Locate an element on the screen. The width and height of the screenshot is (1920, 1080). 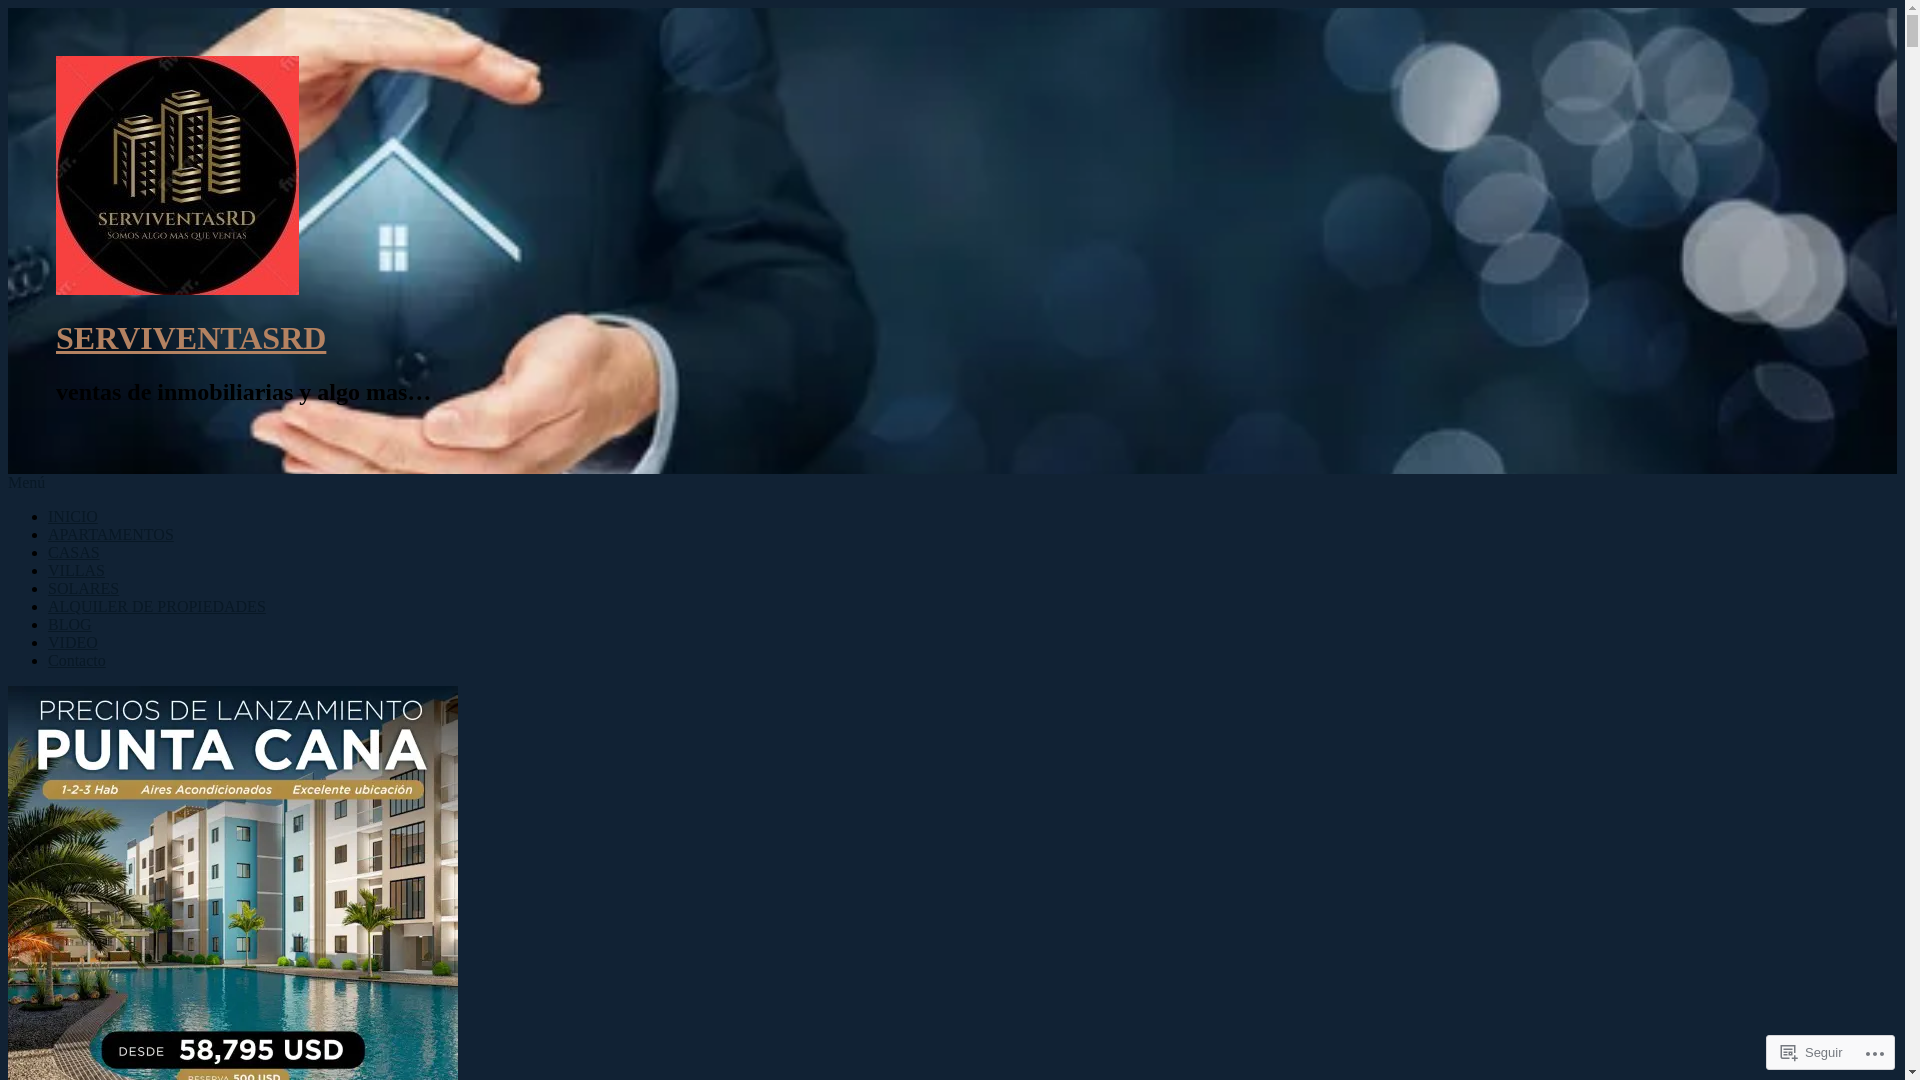
VILLAS is located at coordinates (76, 570).